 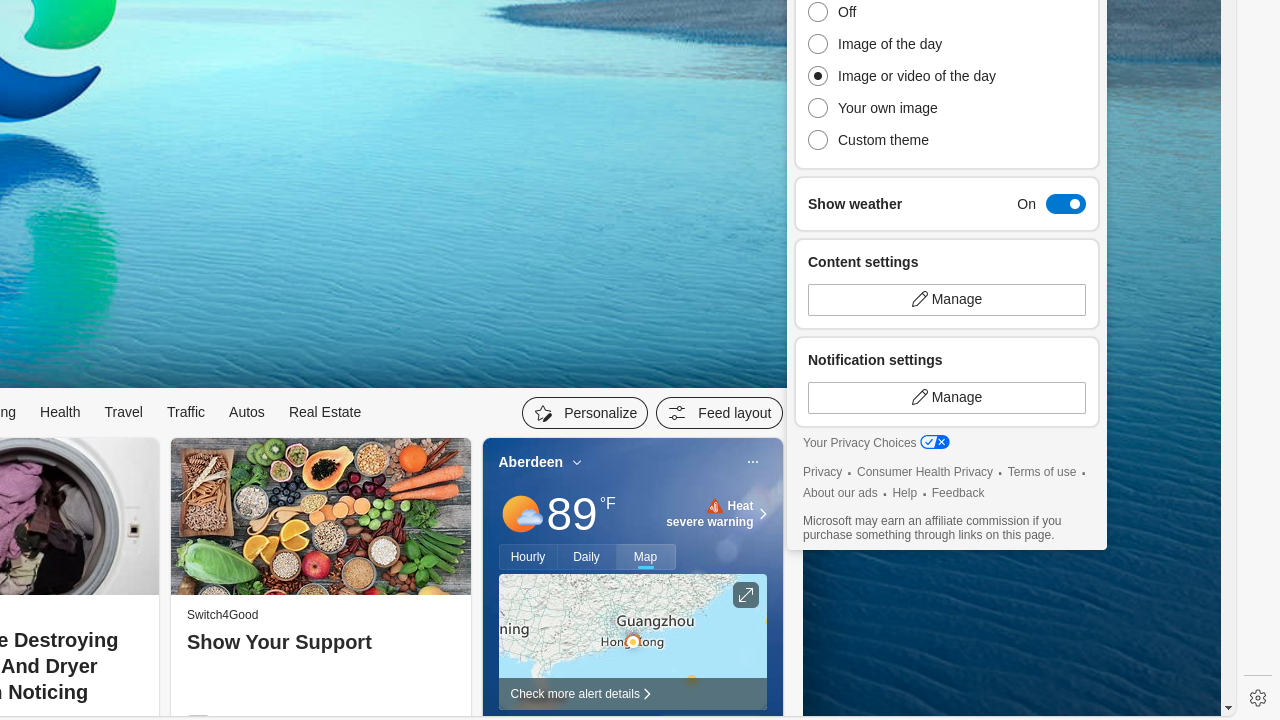 I want to click on Show Your Support, so click(x=320, y=643).